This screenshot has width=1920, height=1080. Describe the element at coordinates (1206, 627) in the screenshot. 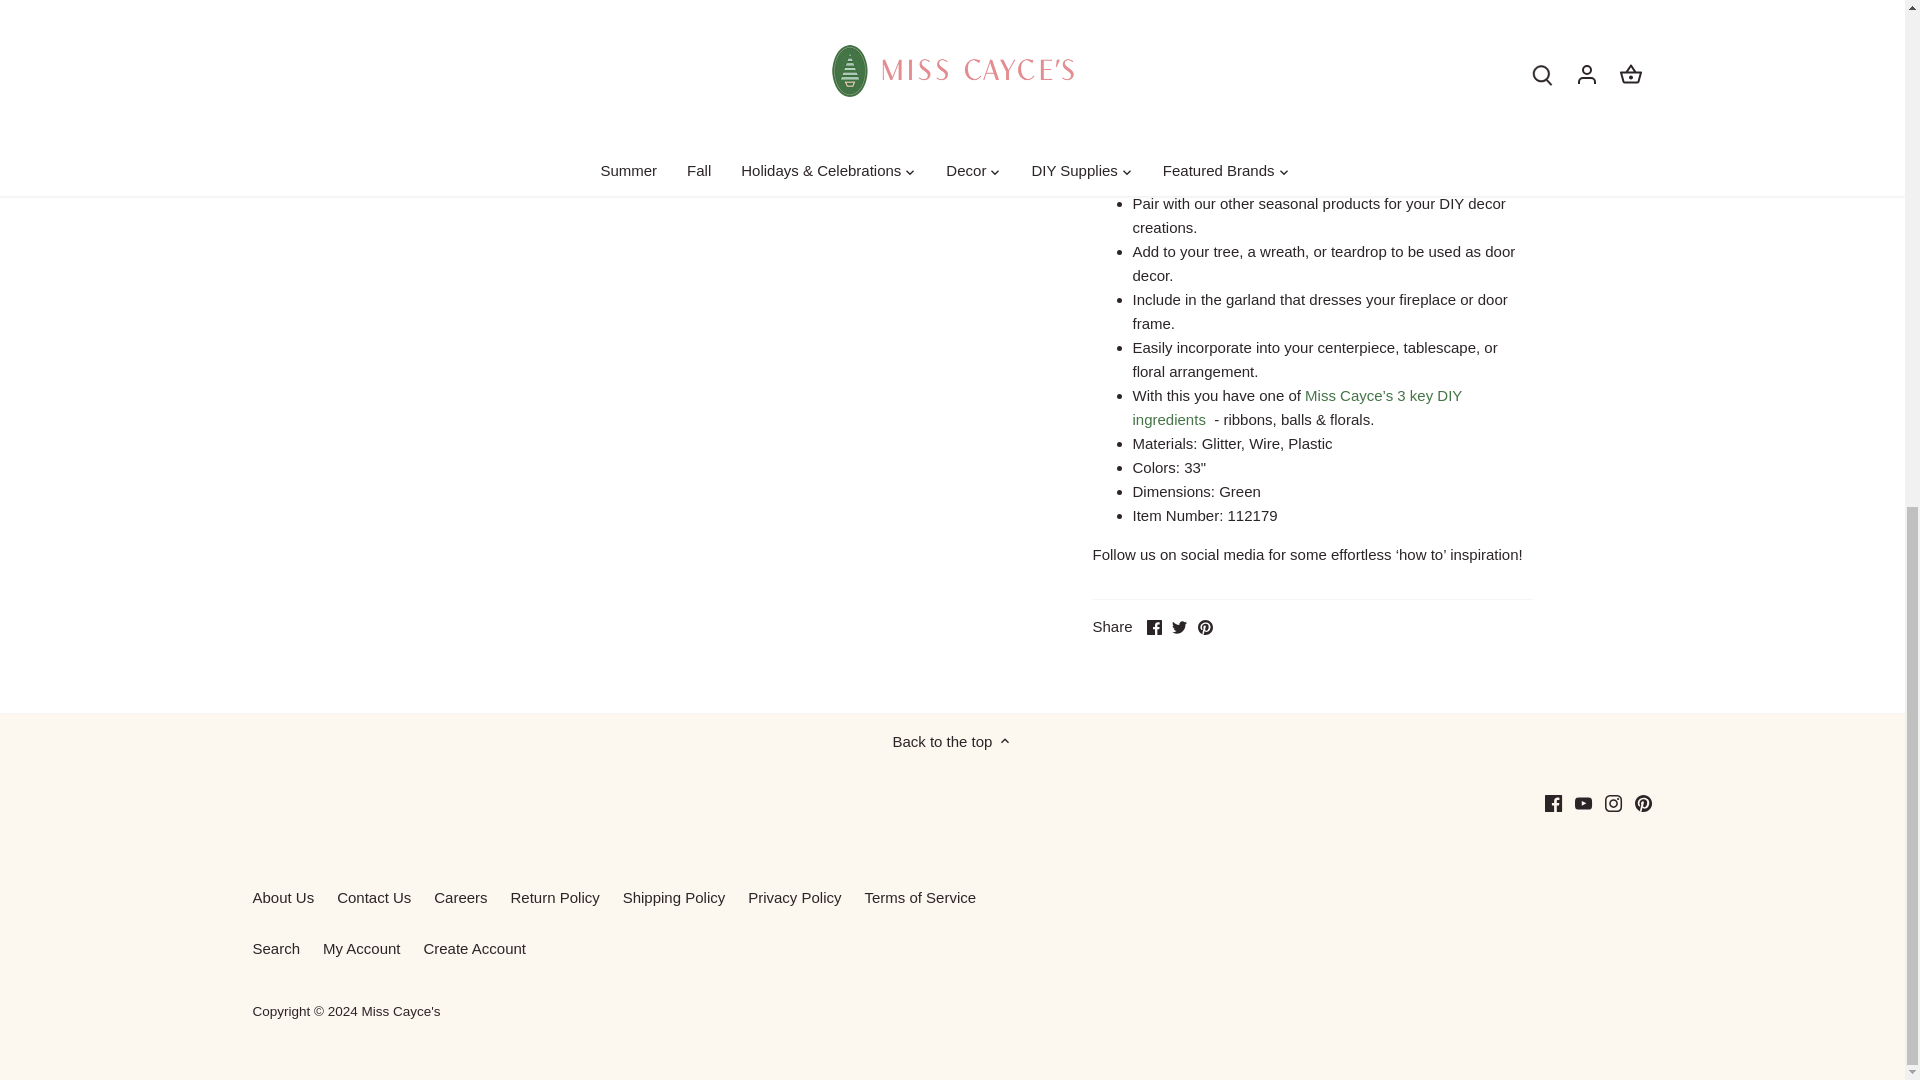

I see `Pinterest` at that location.